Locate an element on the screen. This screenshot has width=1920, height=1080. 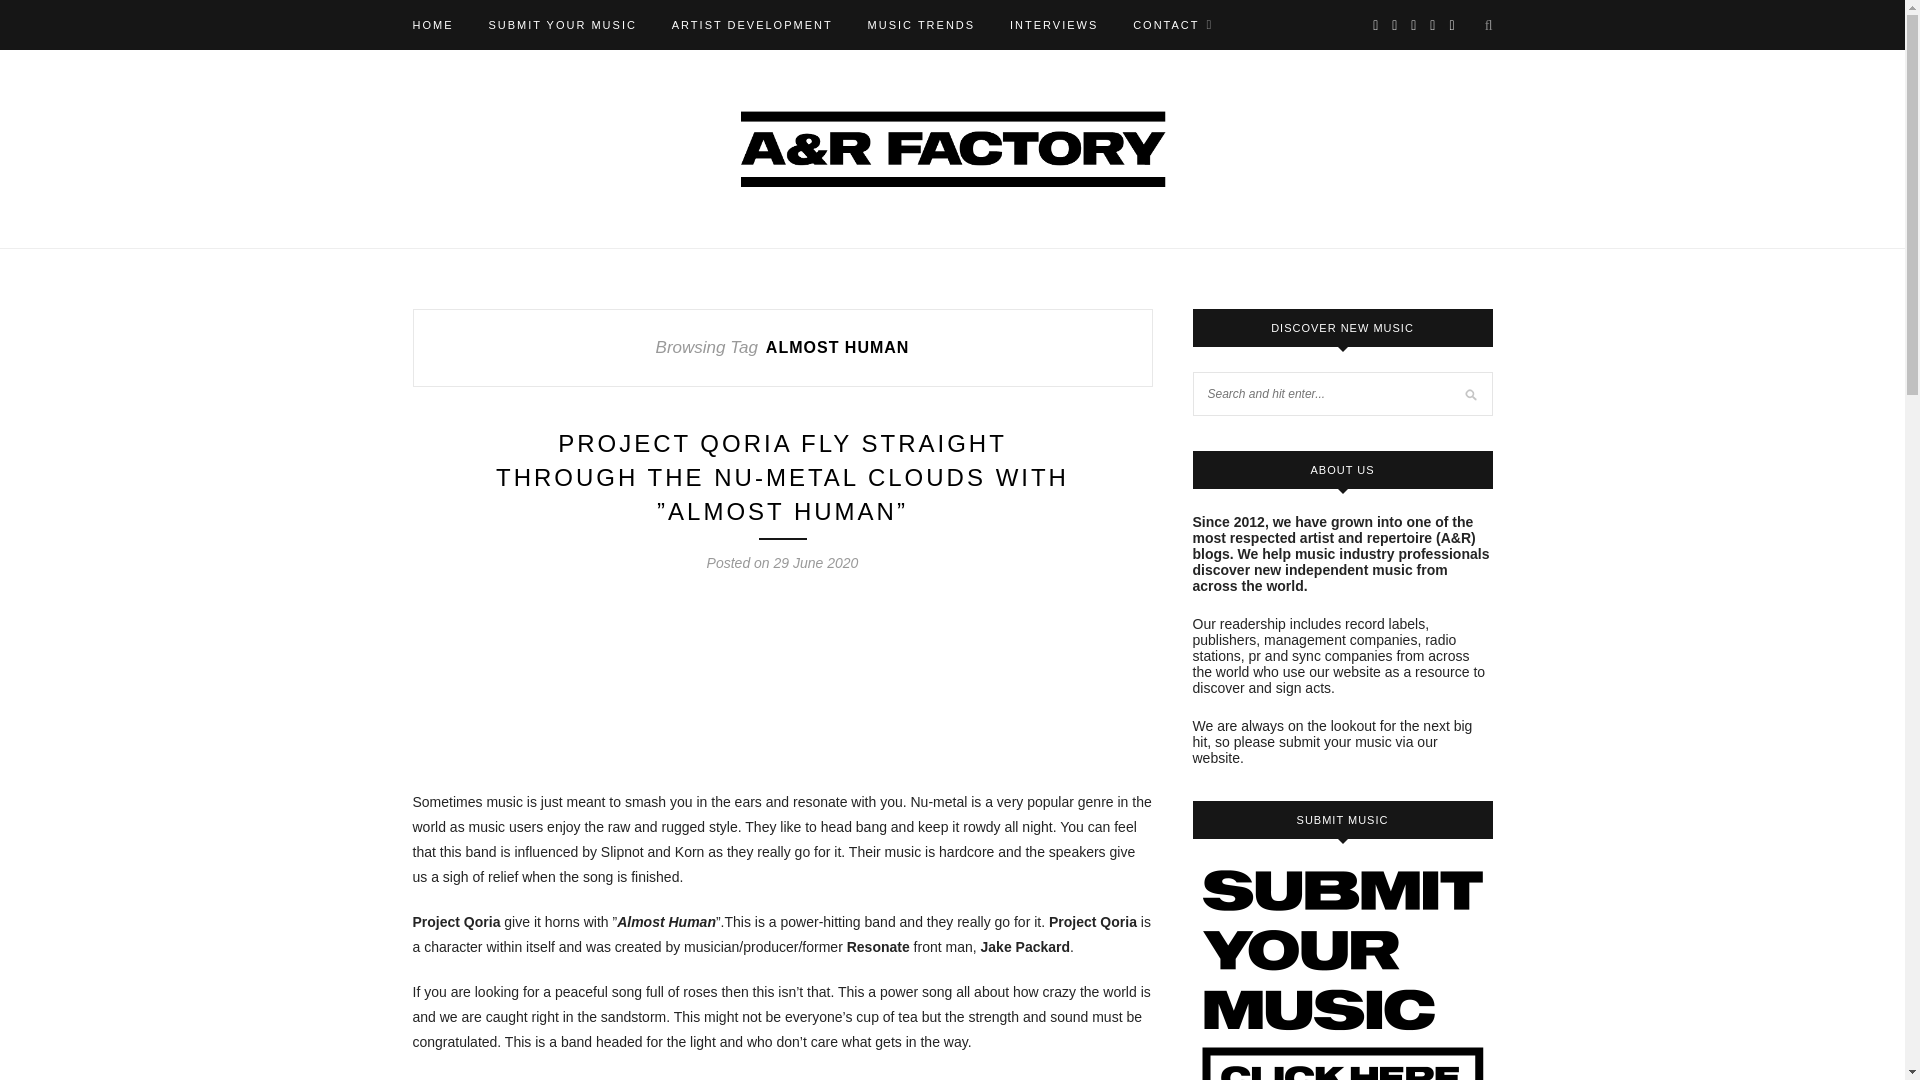
INTERVIEWS is located at coordinates (1054, 24).